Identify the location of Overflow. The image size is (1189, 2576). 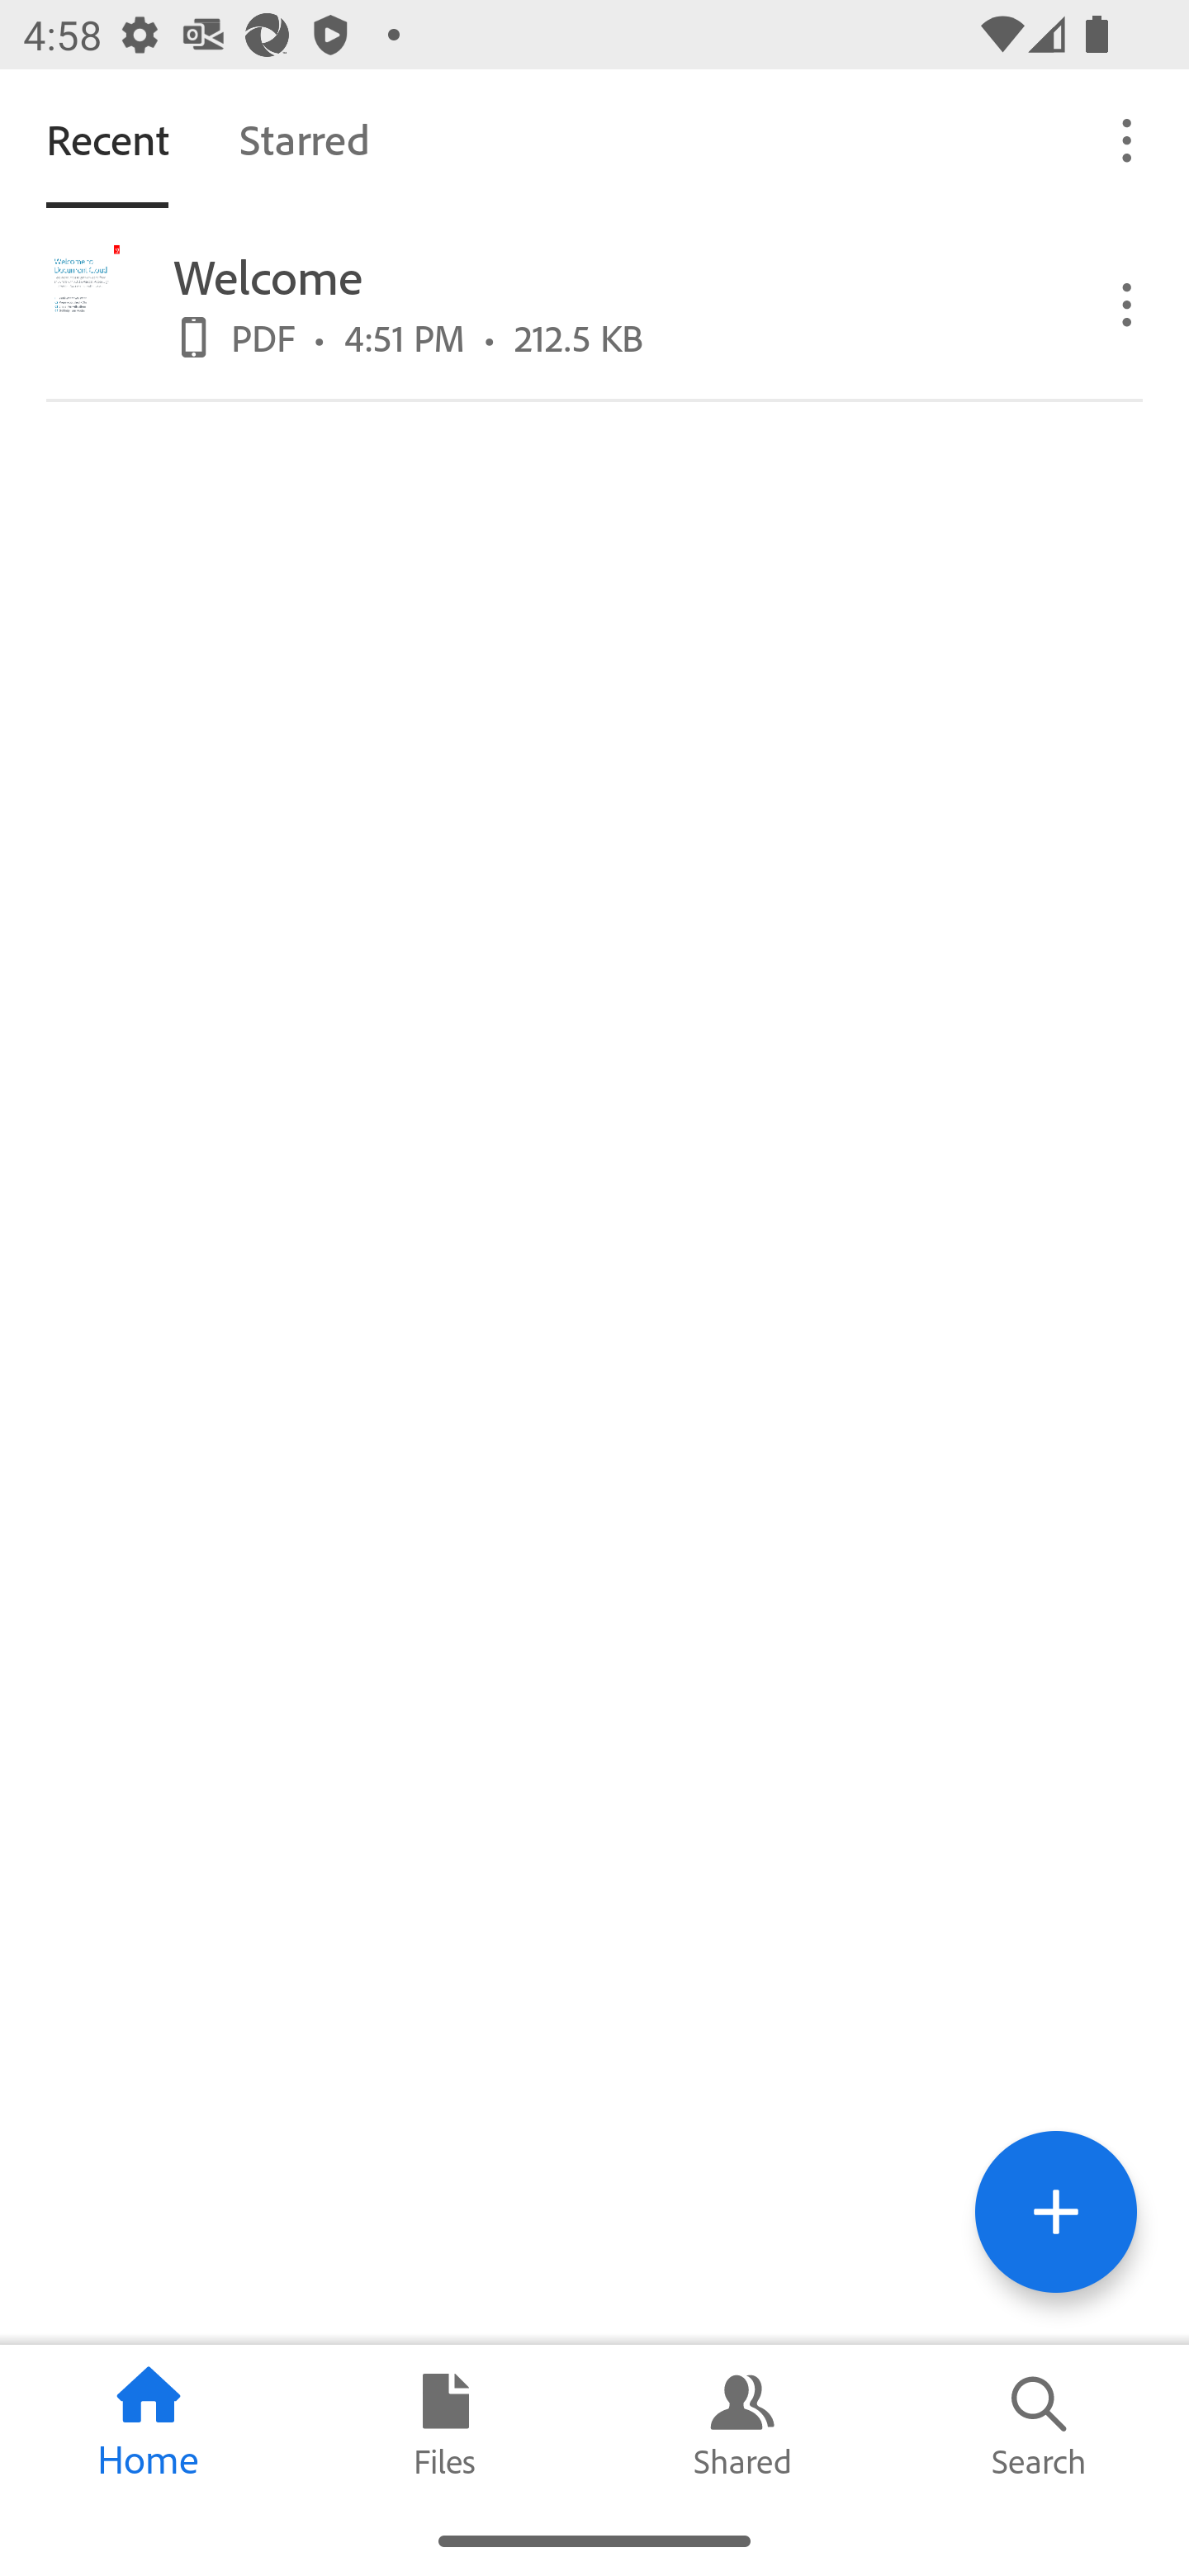
(1128, 139).